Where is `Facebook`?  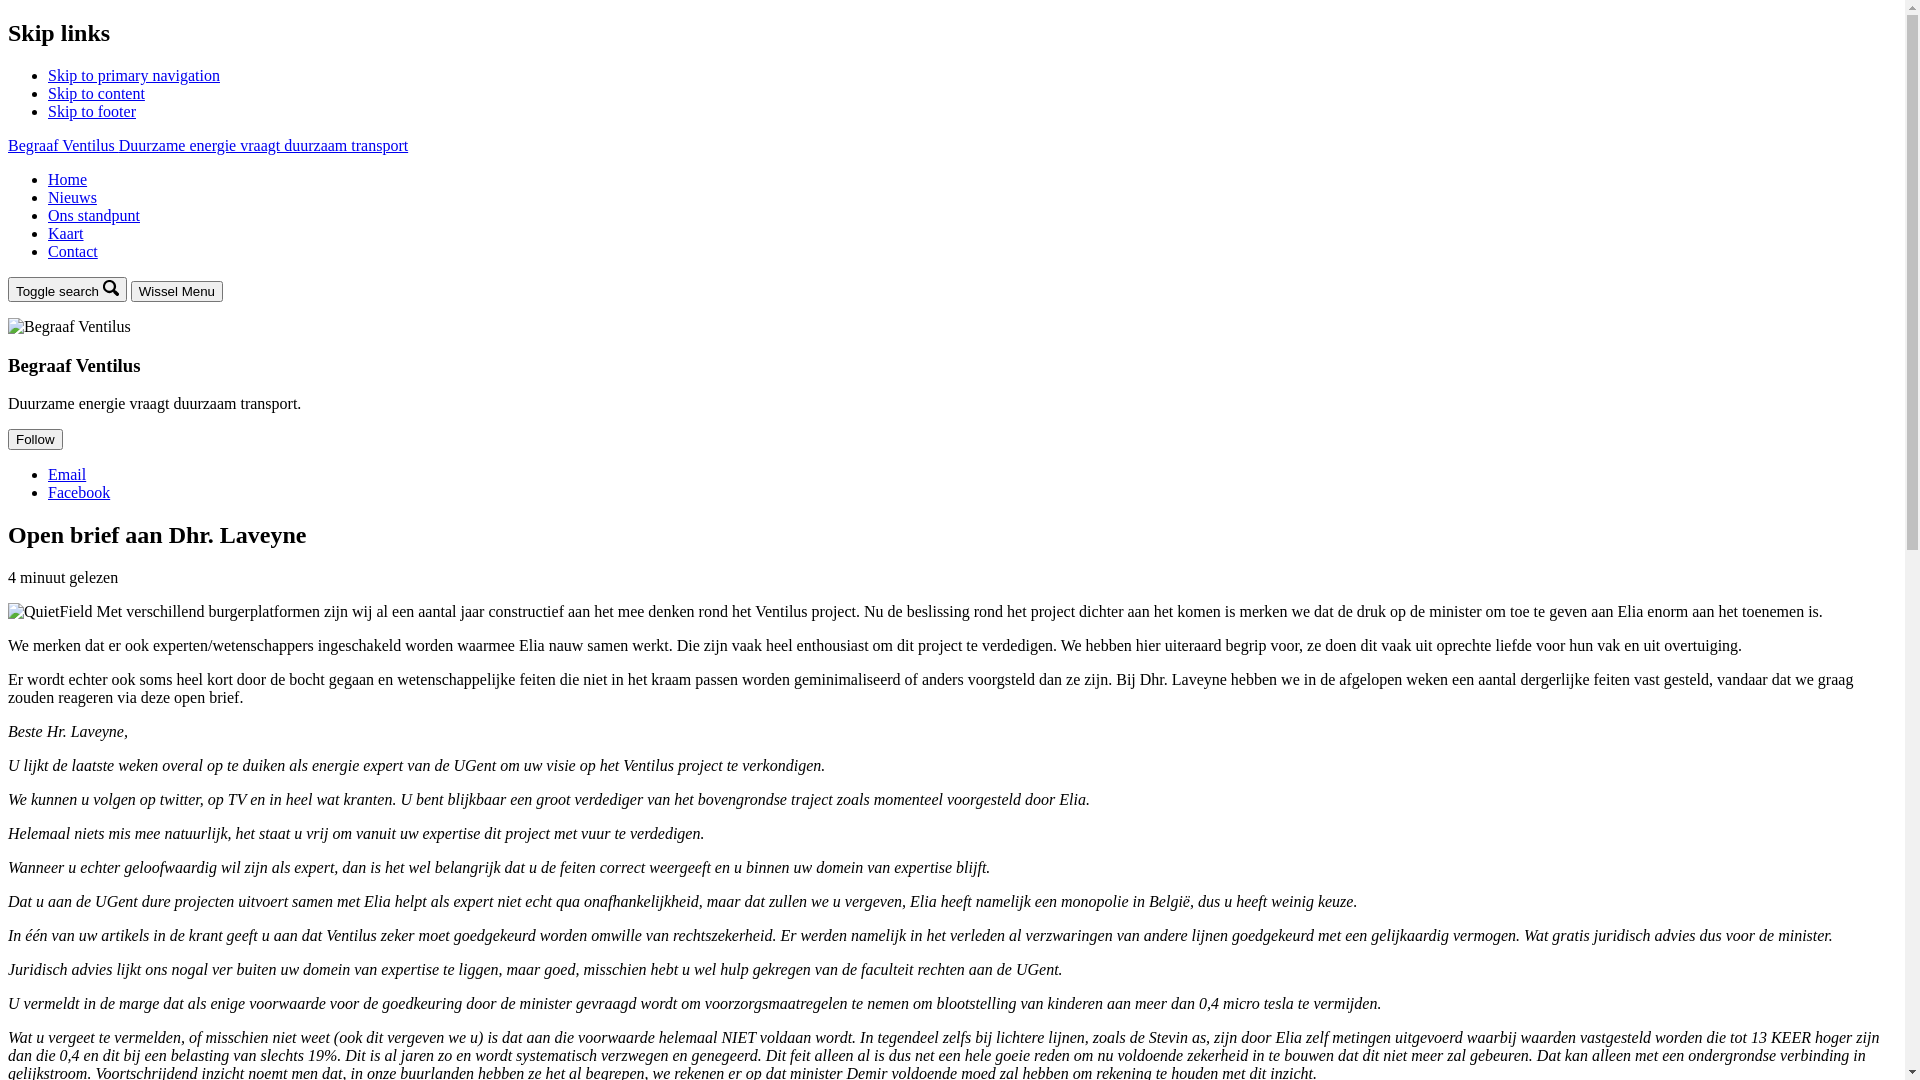 Facebook is located at coordinates (79, 492).